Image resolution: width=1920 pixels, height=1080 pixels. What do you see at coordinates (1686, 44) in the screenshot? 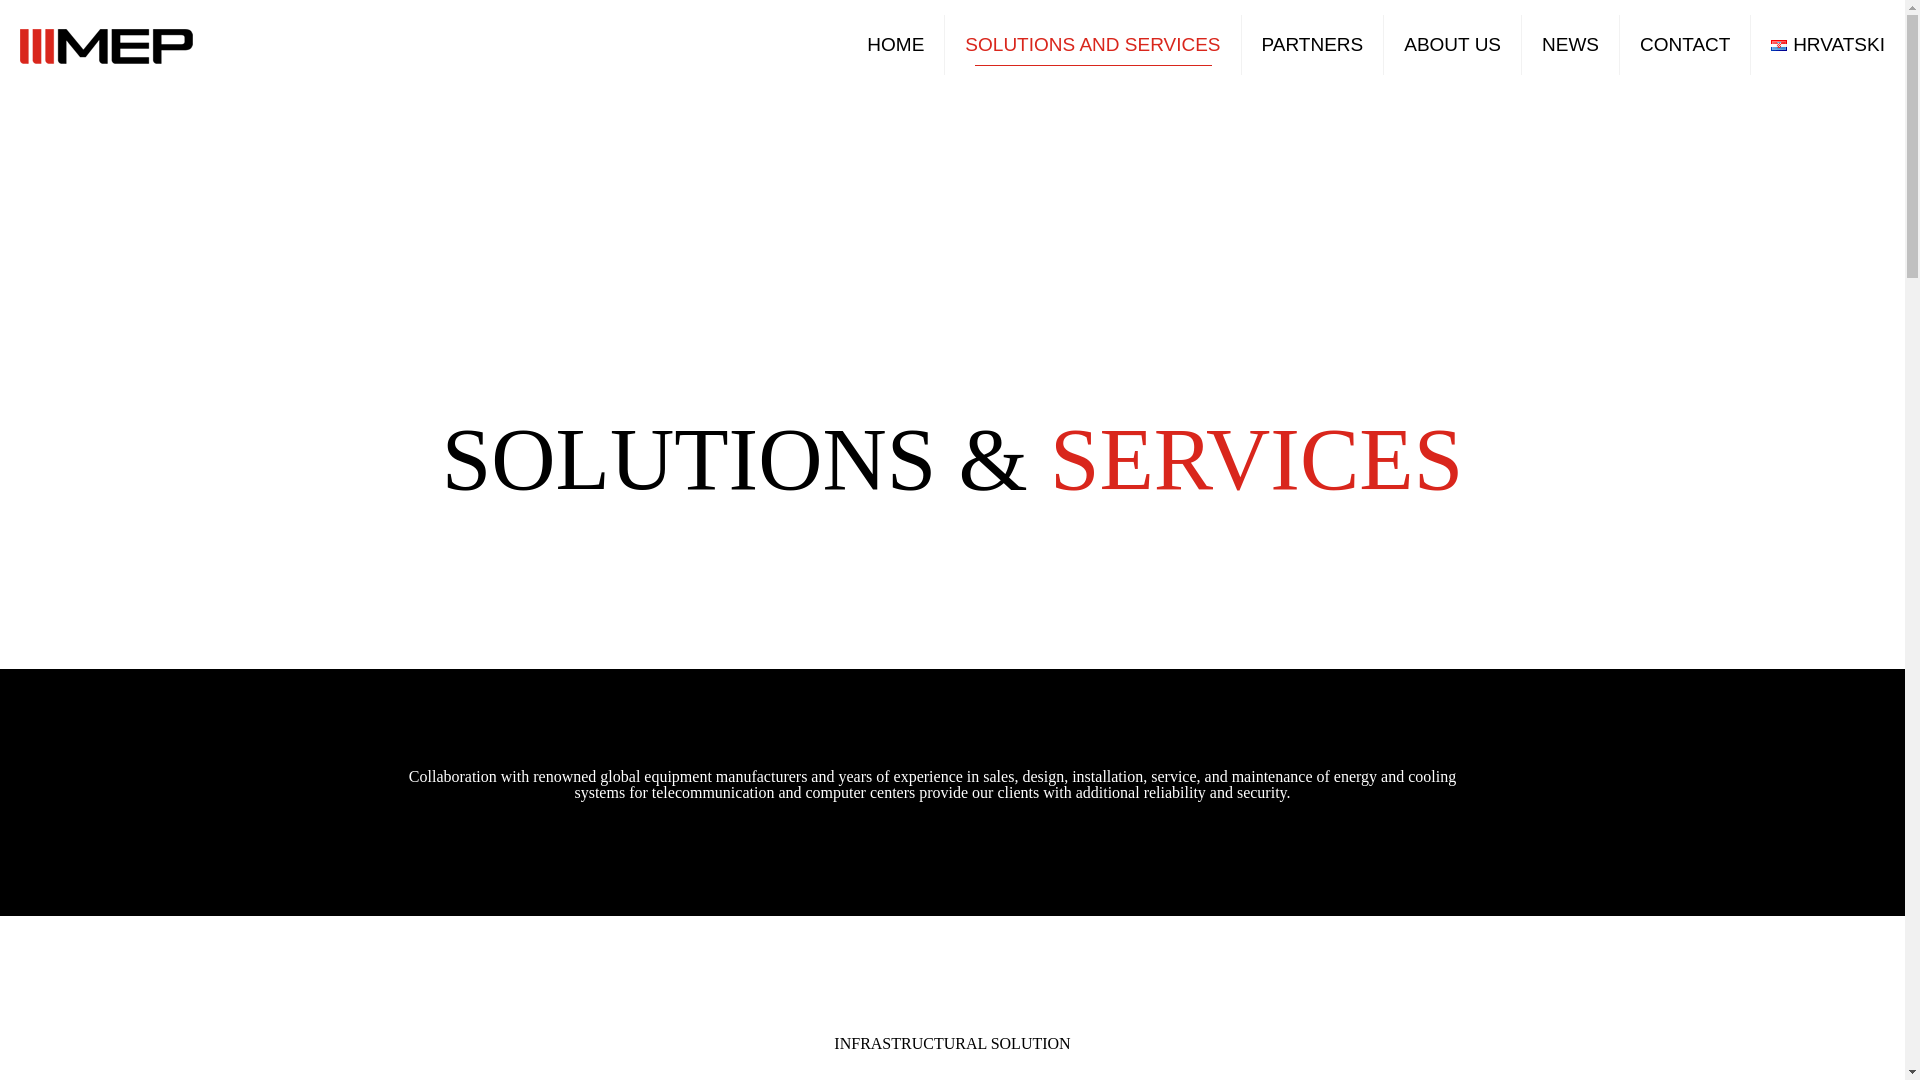
I see `CONTACT` at bounding box center [1686, 44].